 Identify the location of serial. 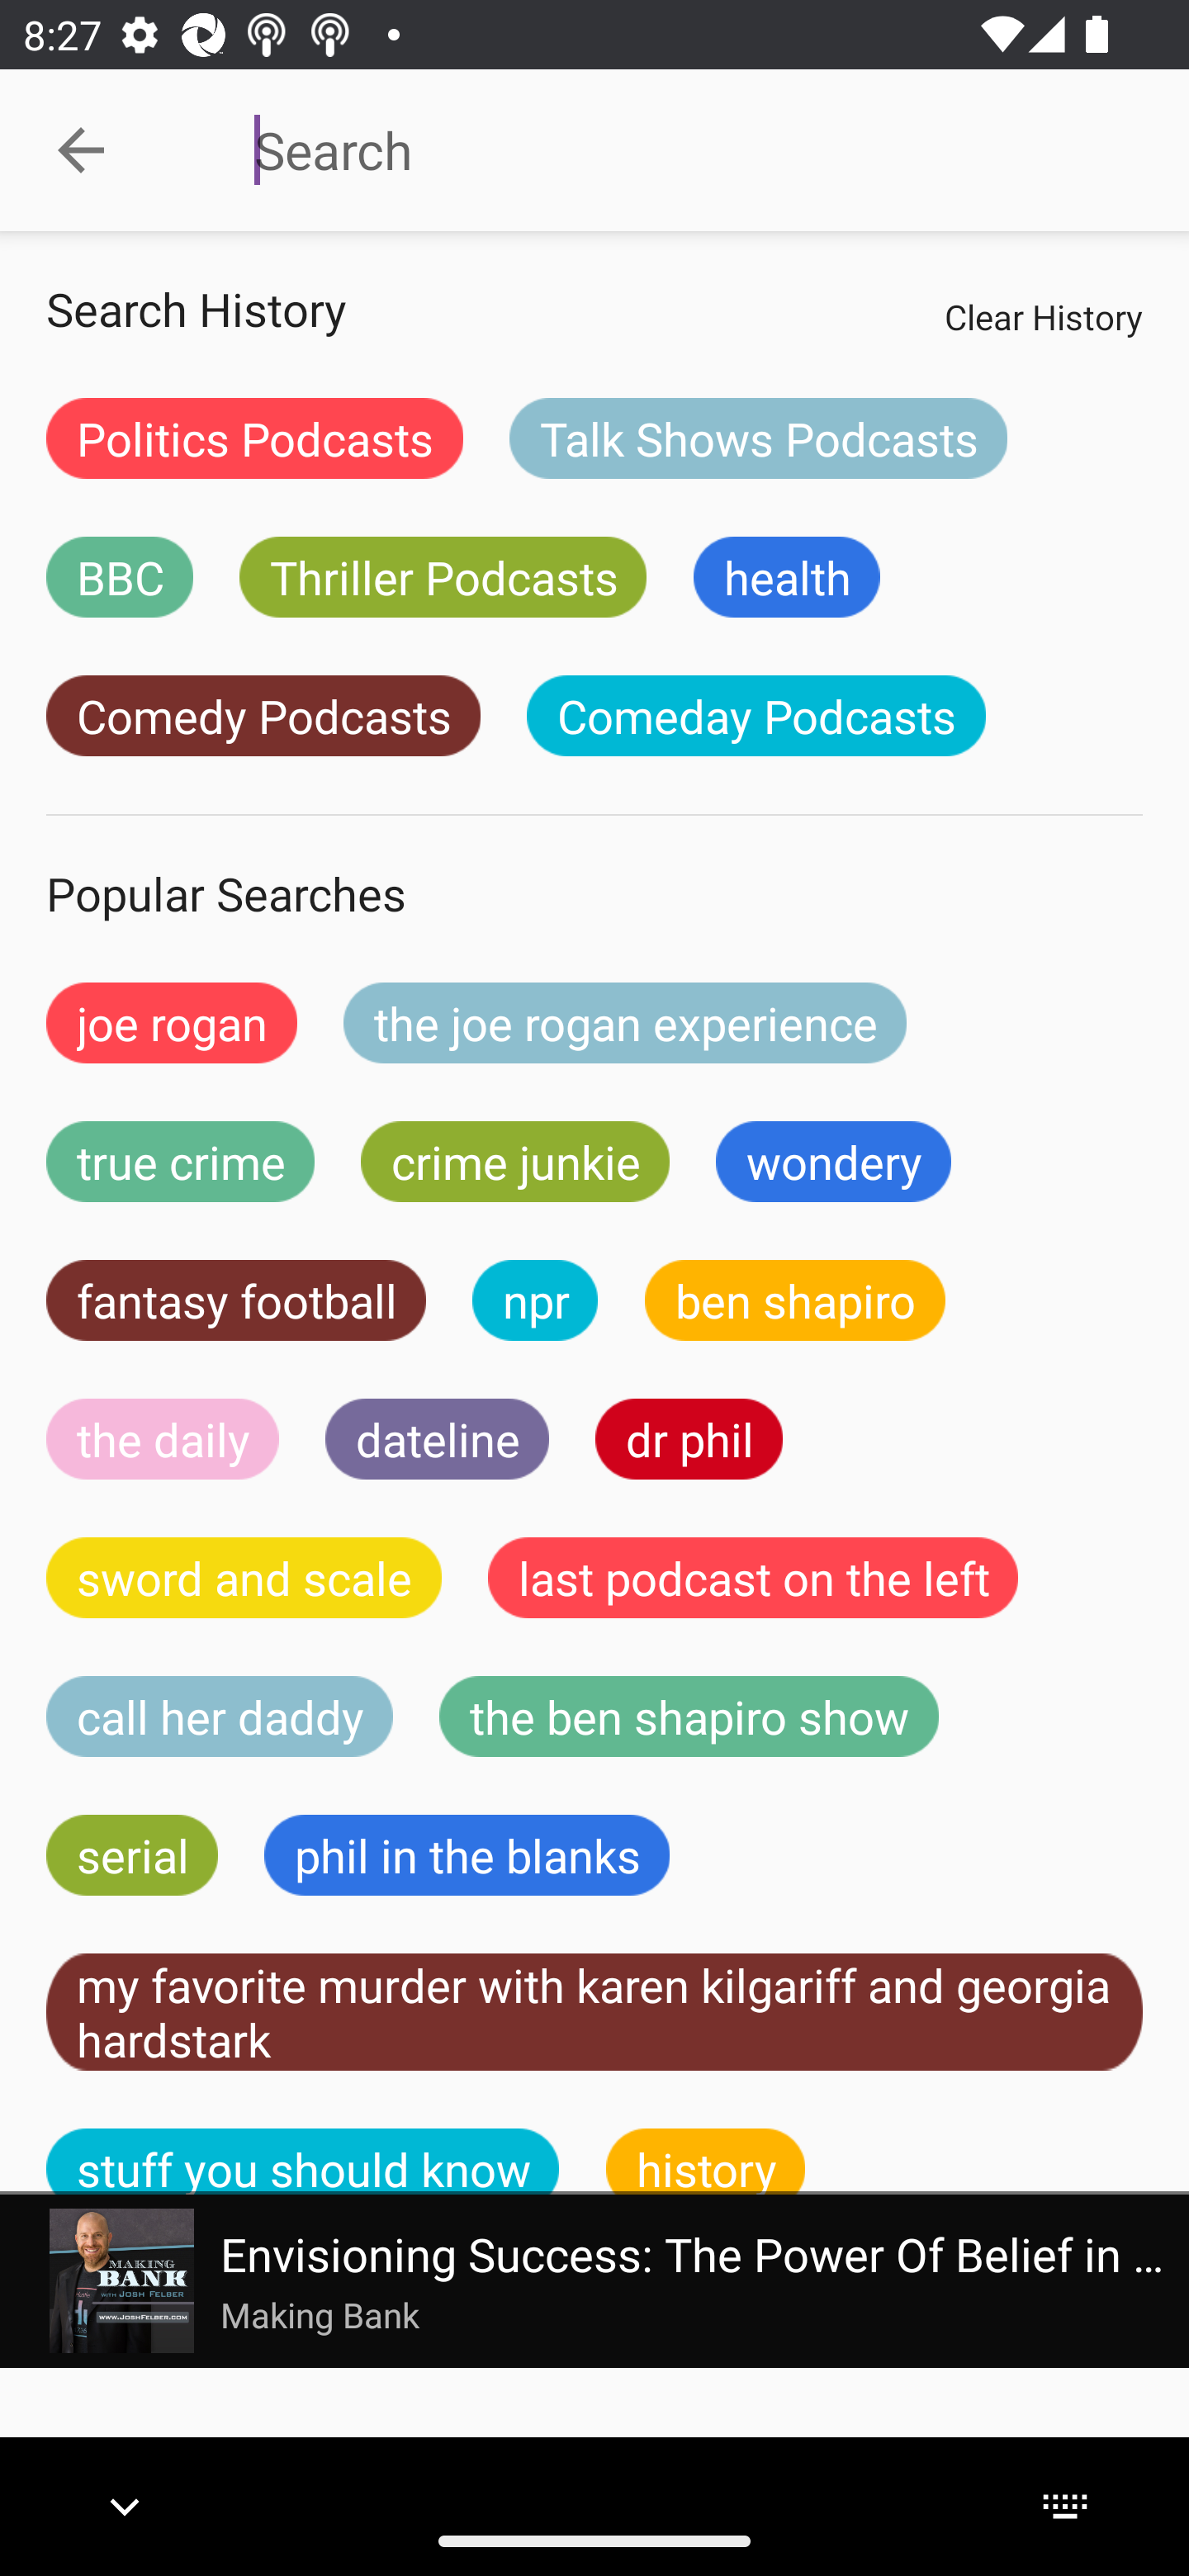
(132, 1854).